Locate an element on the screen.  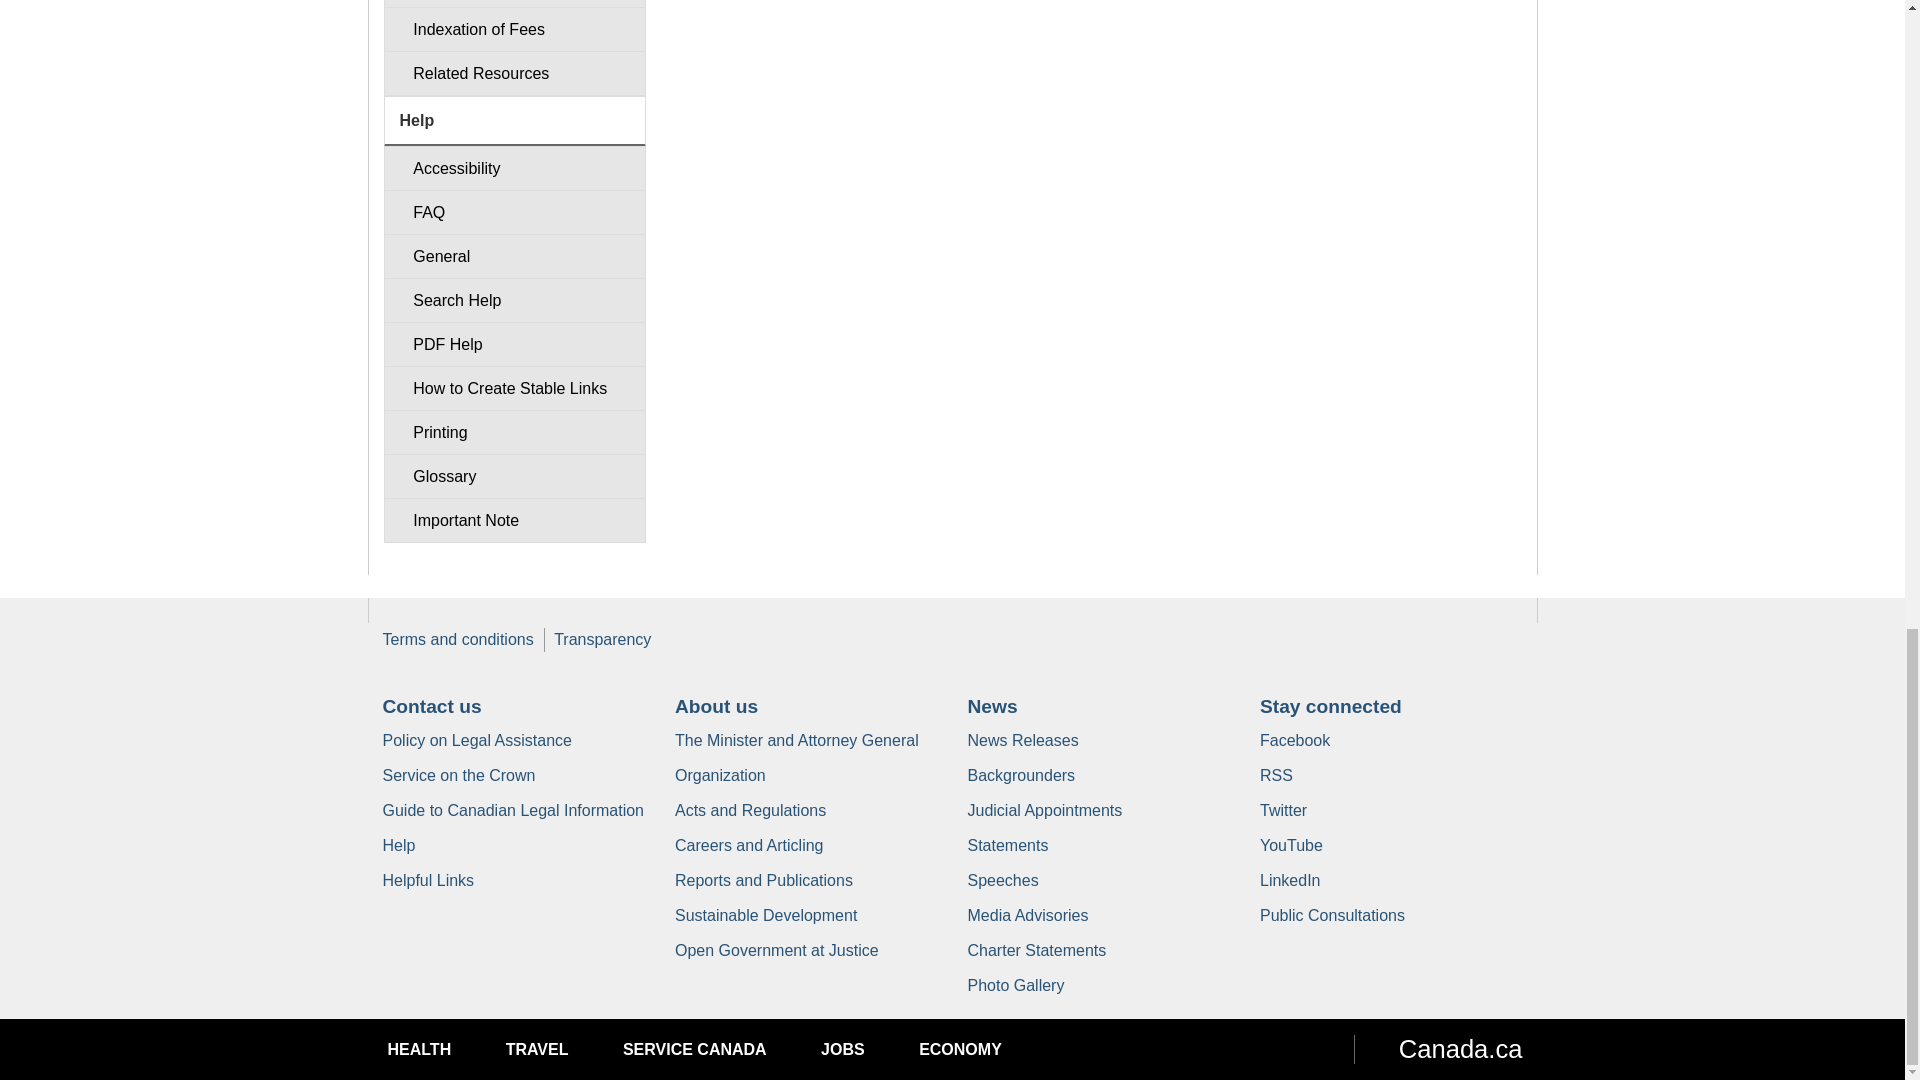
General Help is located at coordinates (514, 256).